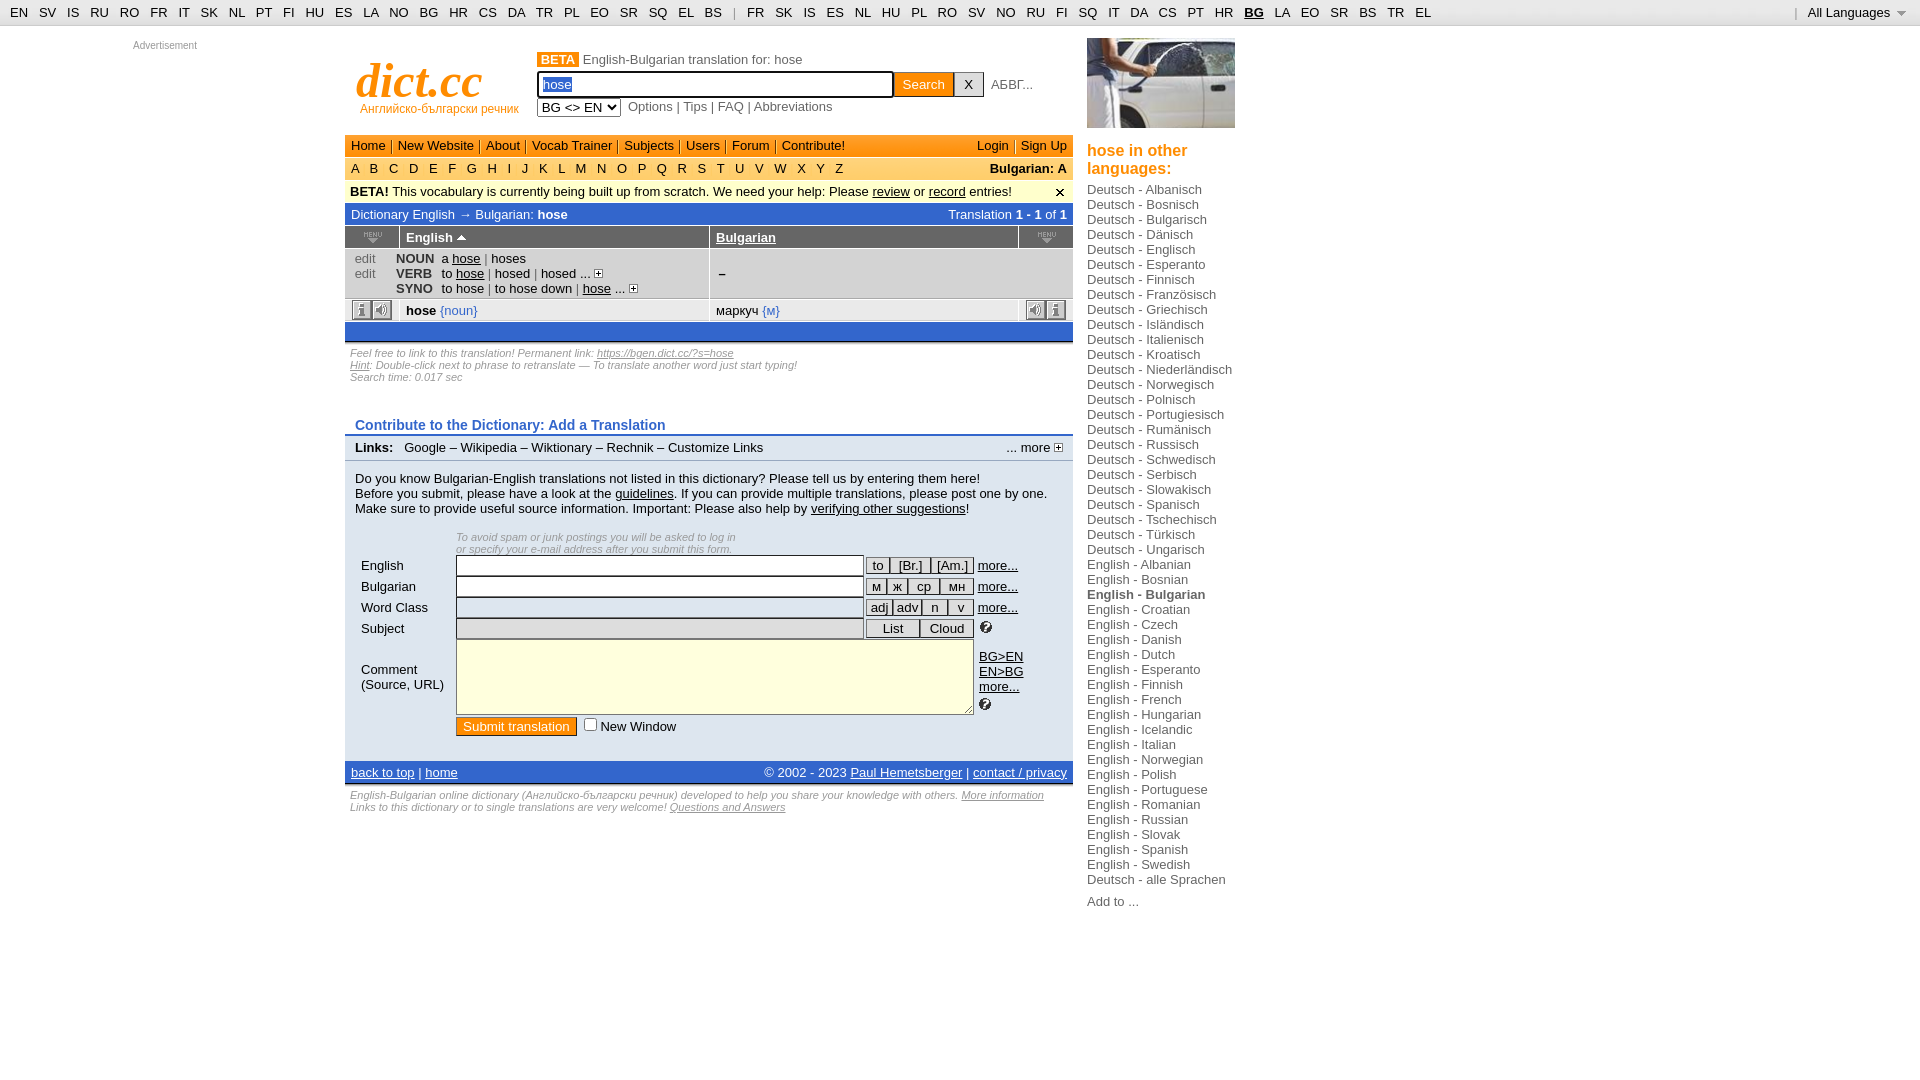  What do you see at coordinates (1148, 790) in the screenshot?
I see `English - Portuguese` at bounding box center [1148, 790].